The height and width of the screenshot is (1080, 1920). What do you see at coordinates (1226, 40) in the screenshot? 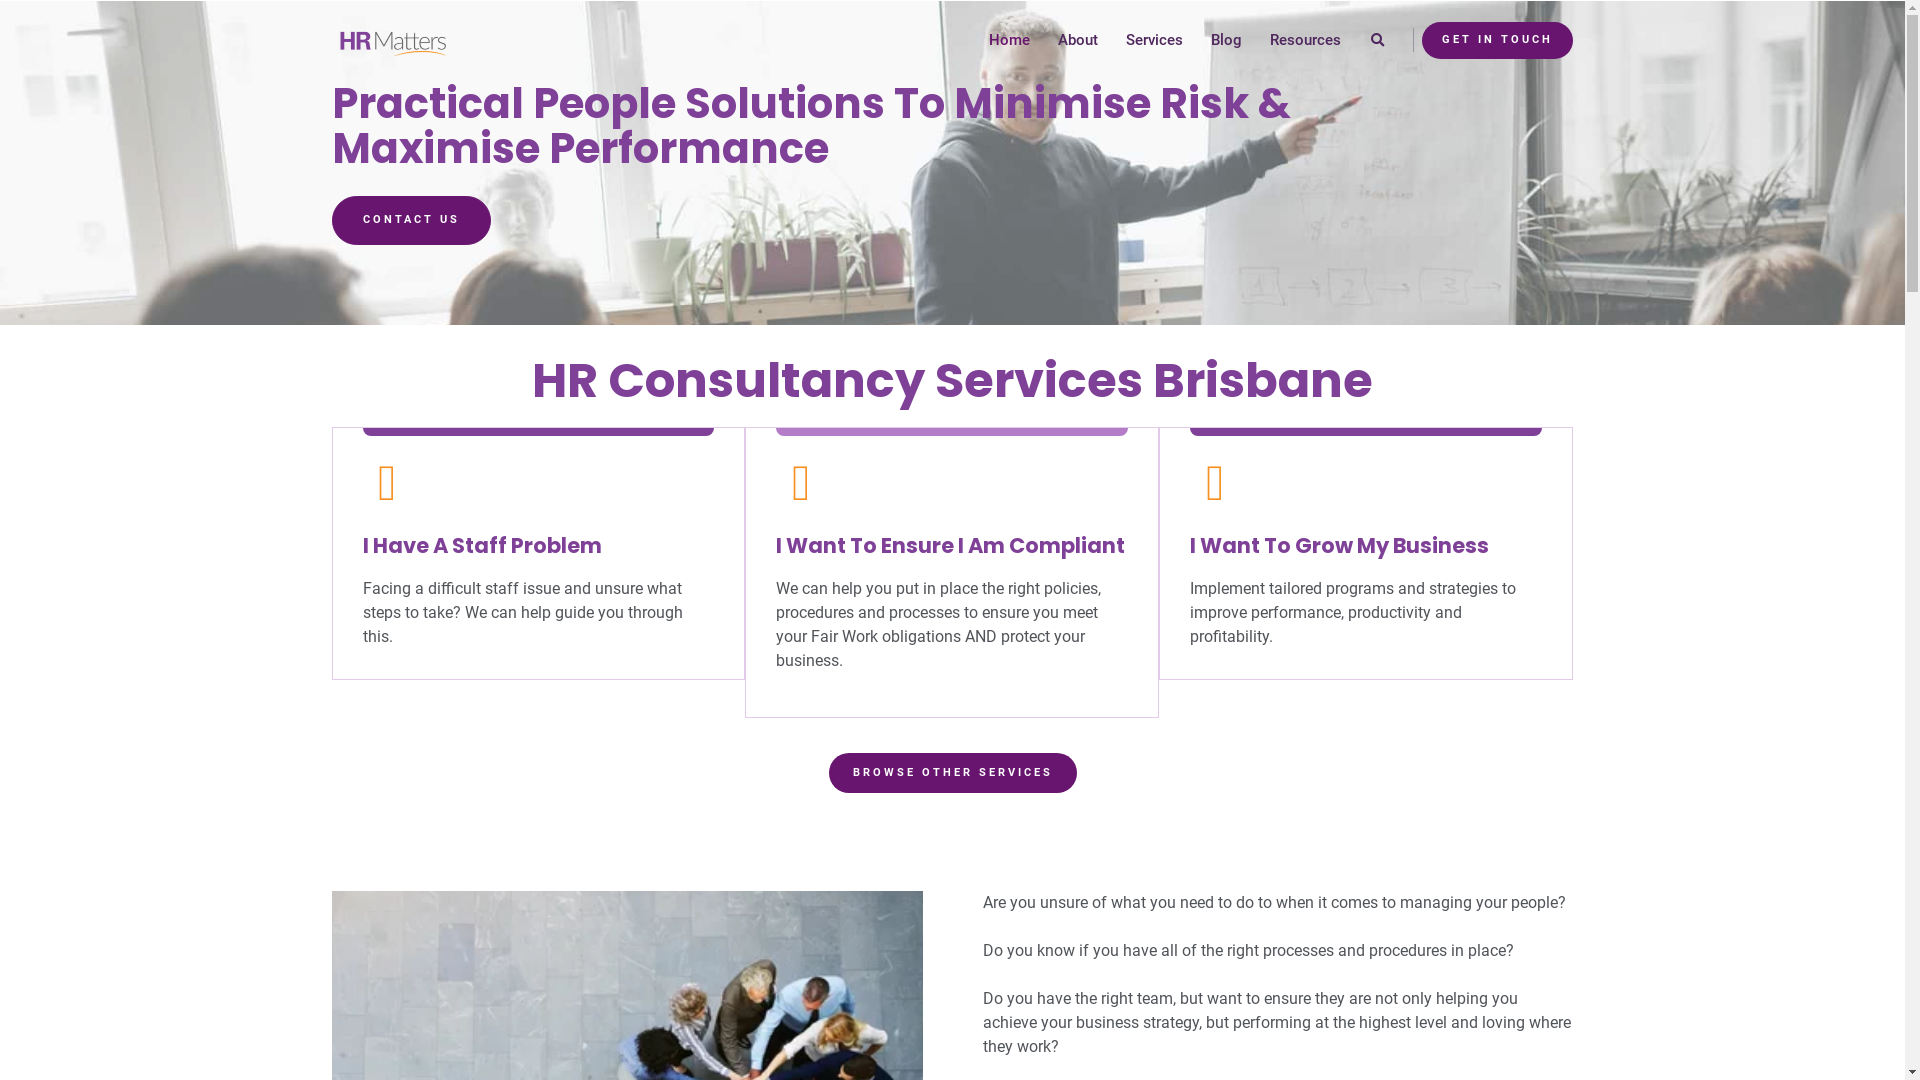
I see `Blog` at bounding box center [1226, 40].